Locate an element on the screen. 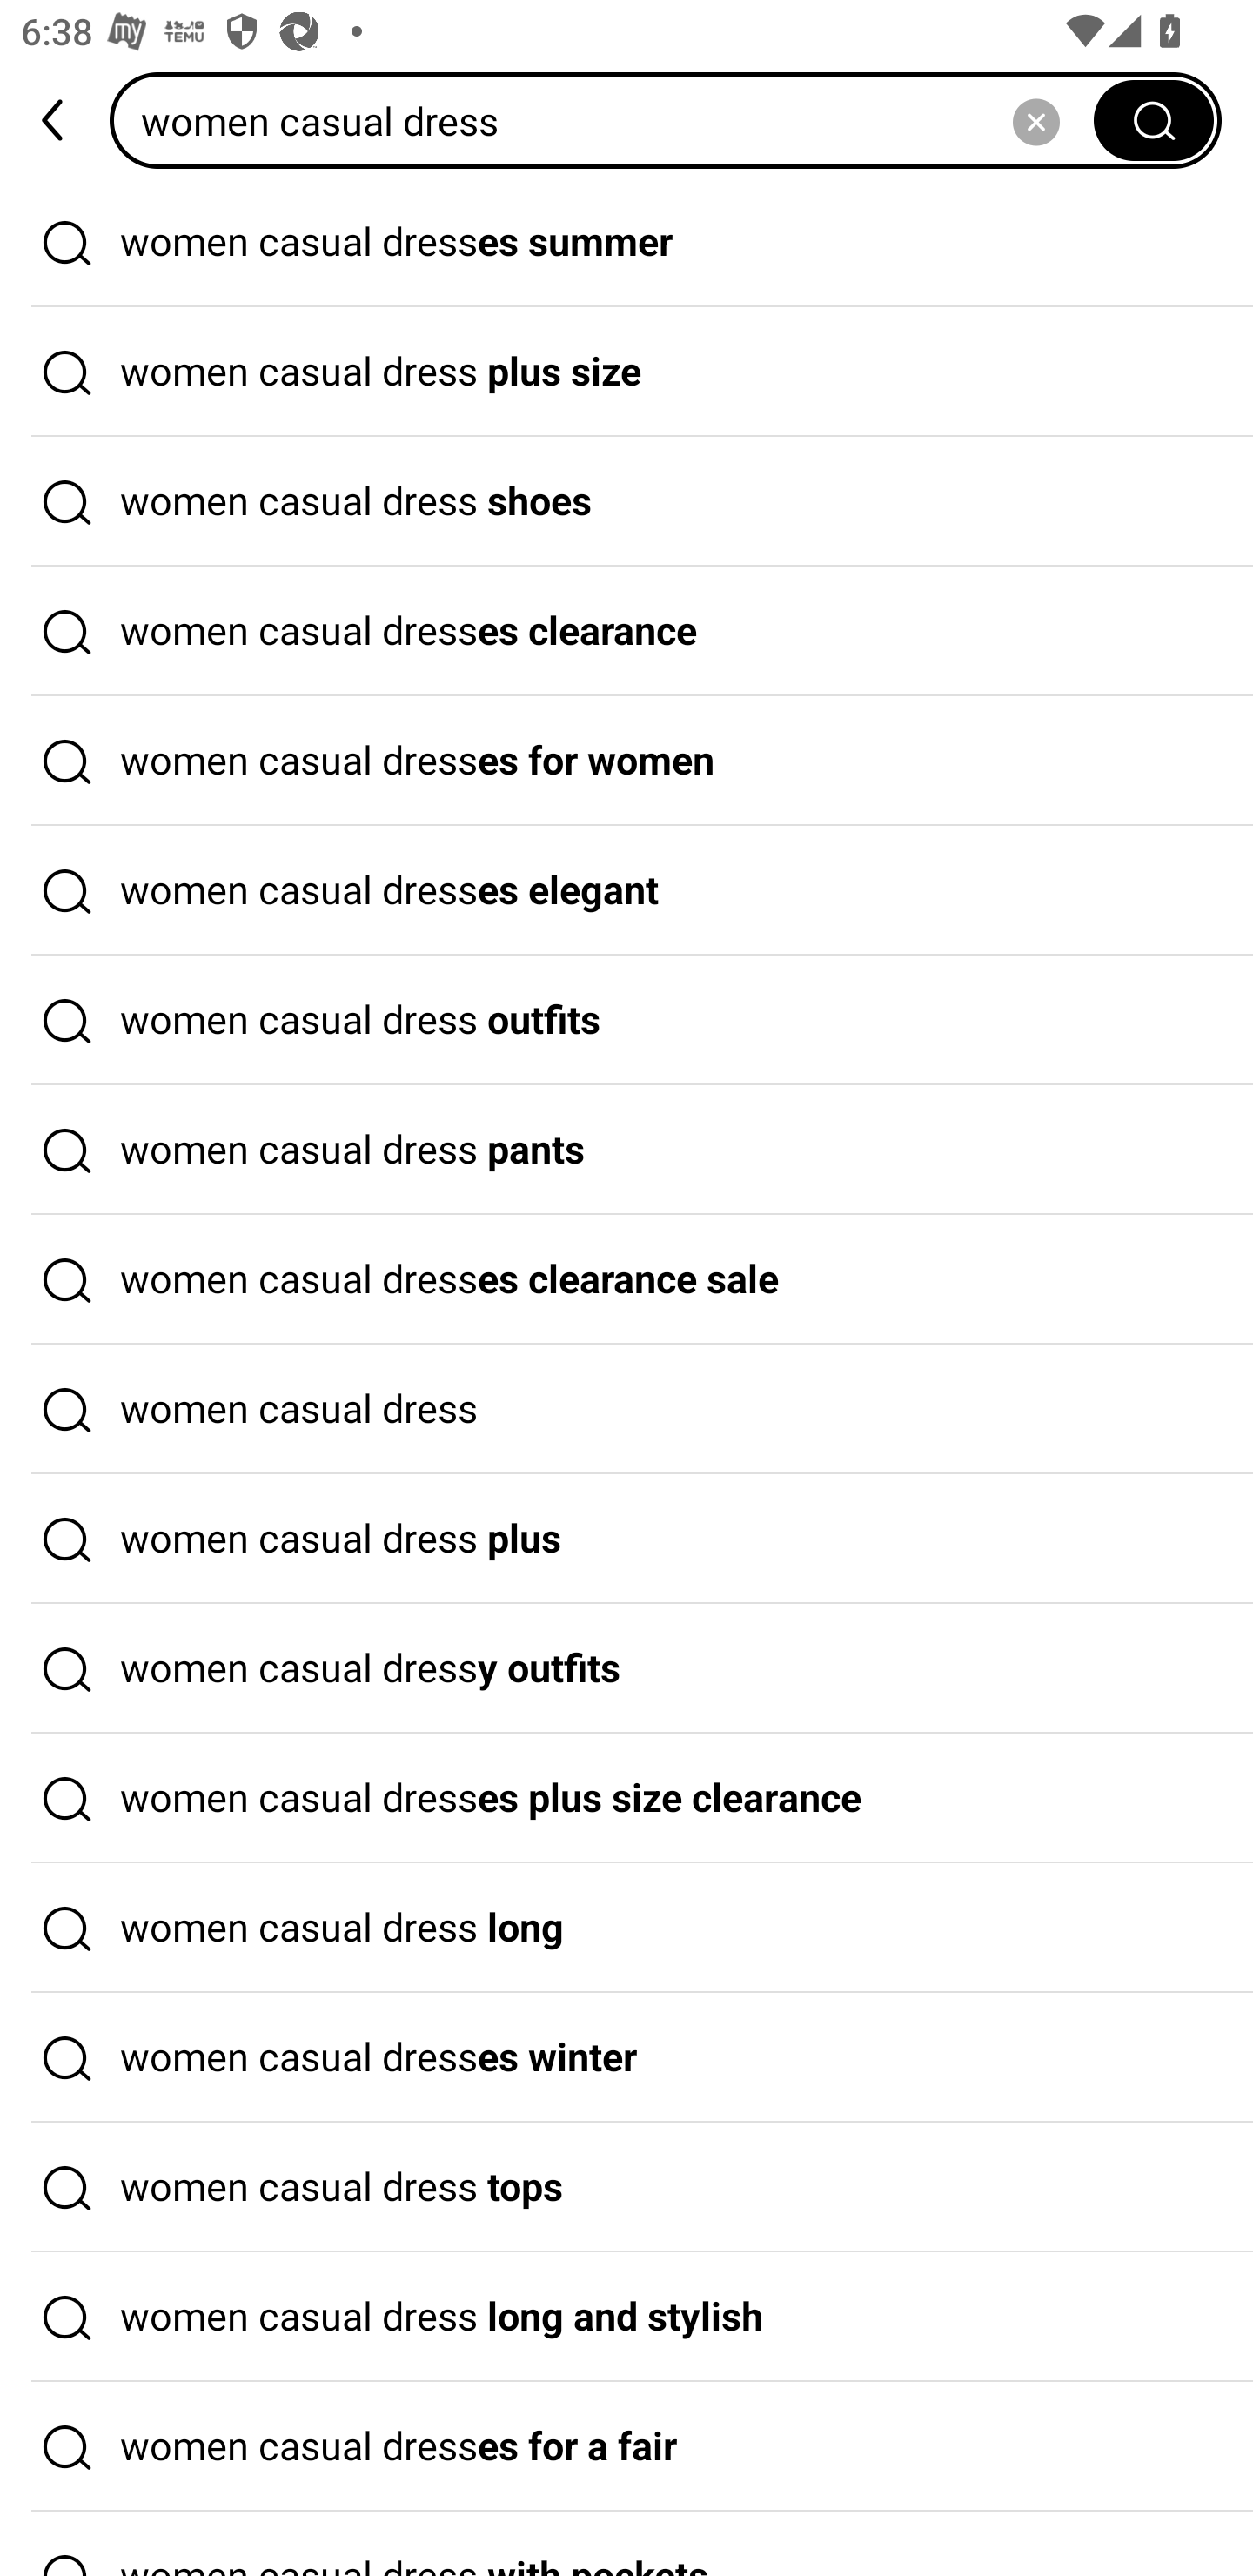 Image resolution: width=1253 pixels, height=2576 pixels. women casual dress pants is located at coordinates (626, 1150).